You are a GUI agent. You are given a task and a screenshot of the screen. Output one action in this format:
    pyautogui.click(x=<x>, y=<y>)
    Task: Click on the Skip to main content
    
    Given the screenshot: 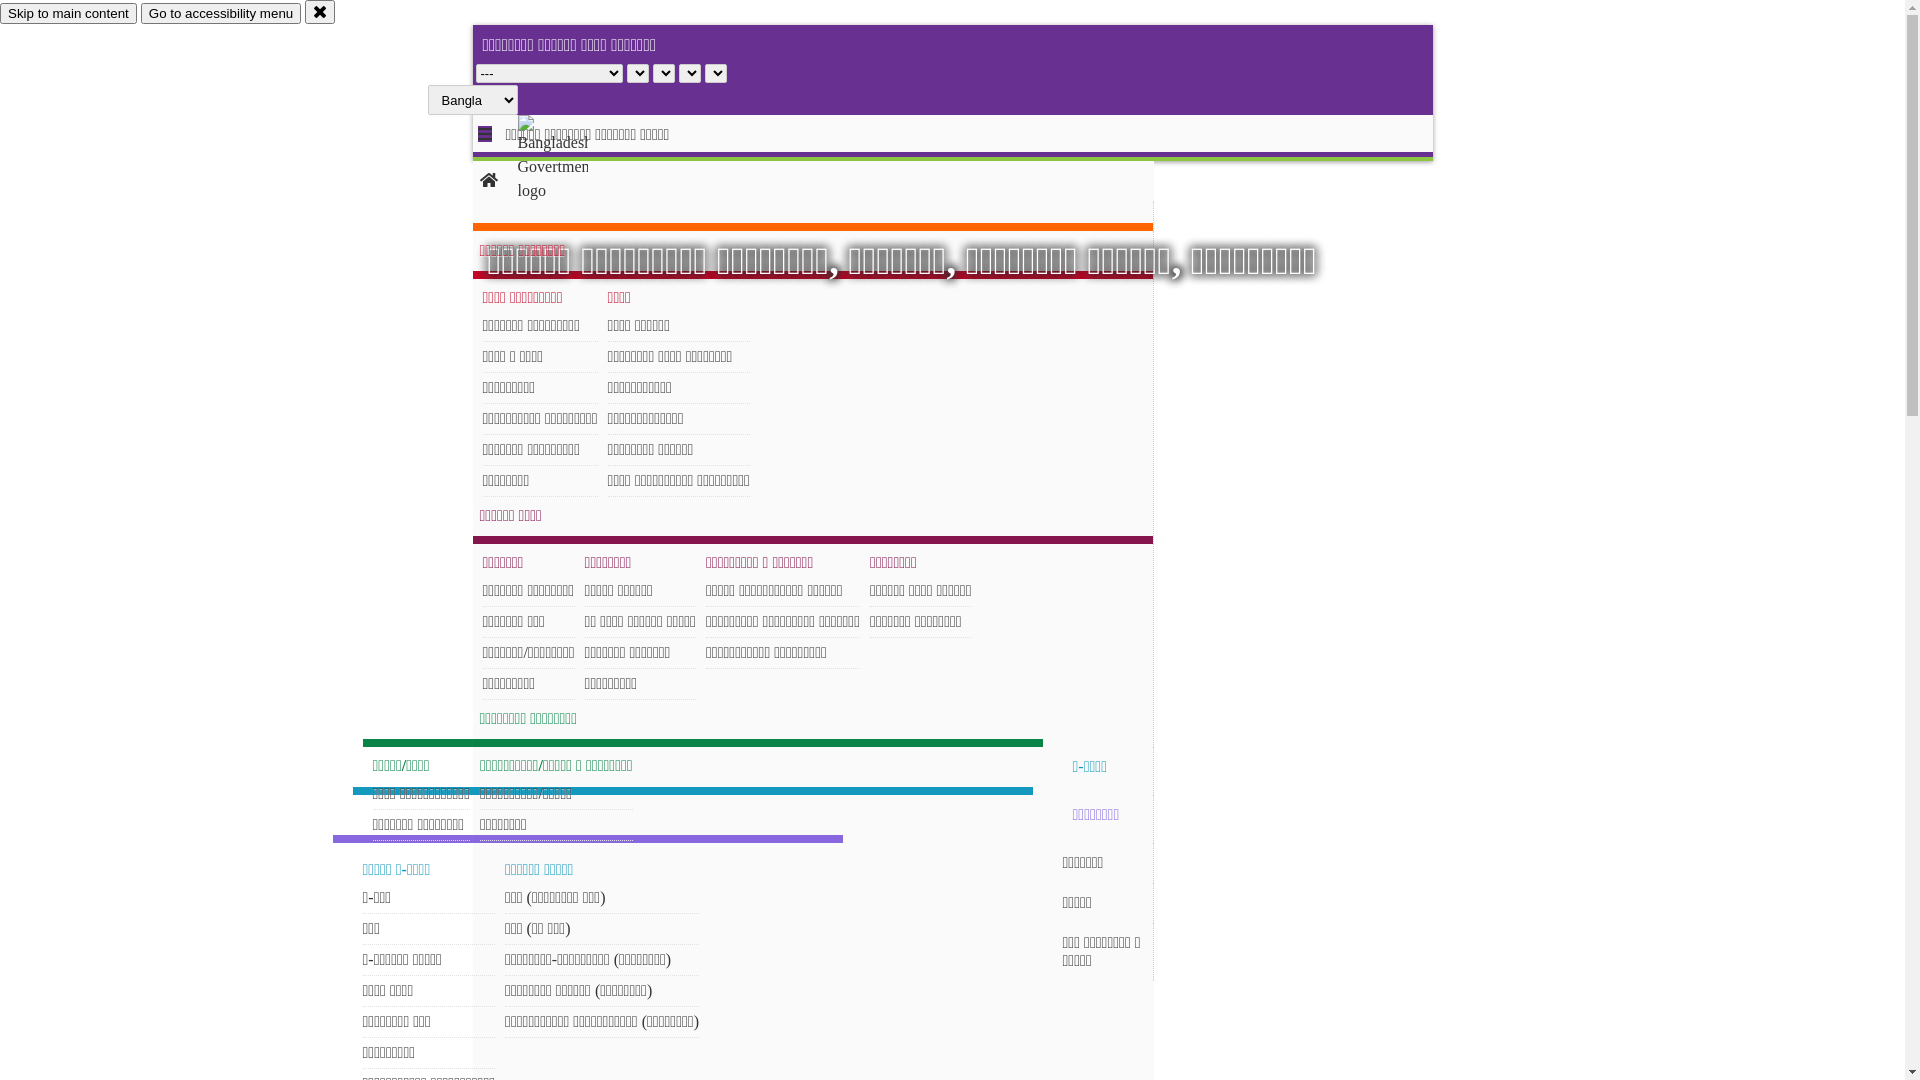 What is the action you would take?
    pyautogui.click(x=68, y=14)
    